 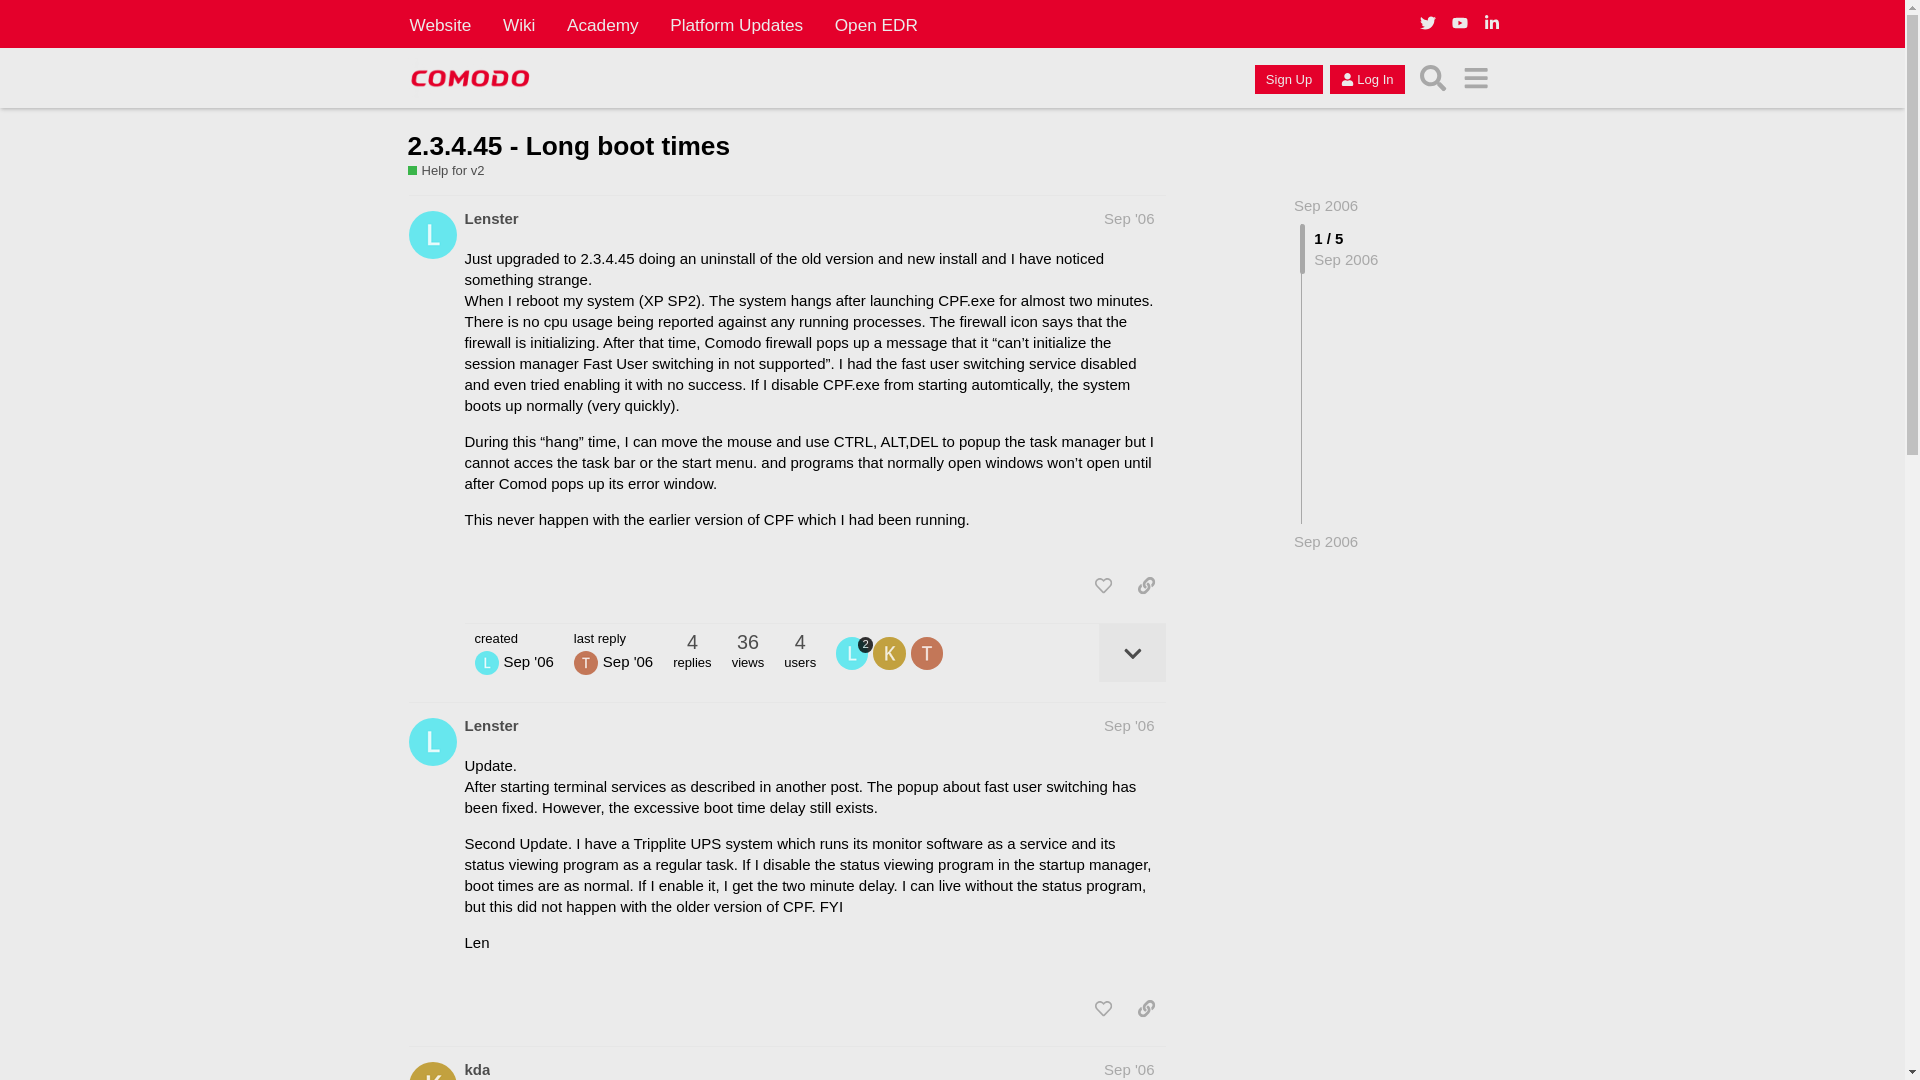 I want to click on Log In, so click(x=1366, y=78).